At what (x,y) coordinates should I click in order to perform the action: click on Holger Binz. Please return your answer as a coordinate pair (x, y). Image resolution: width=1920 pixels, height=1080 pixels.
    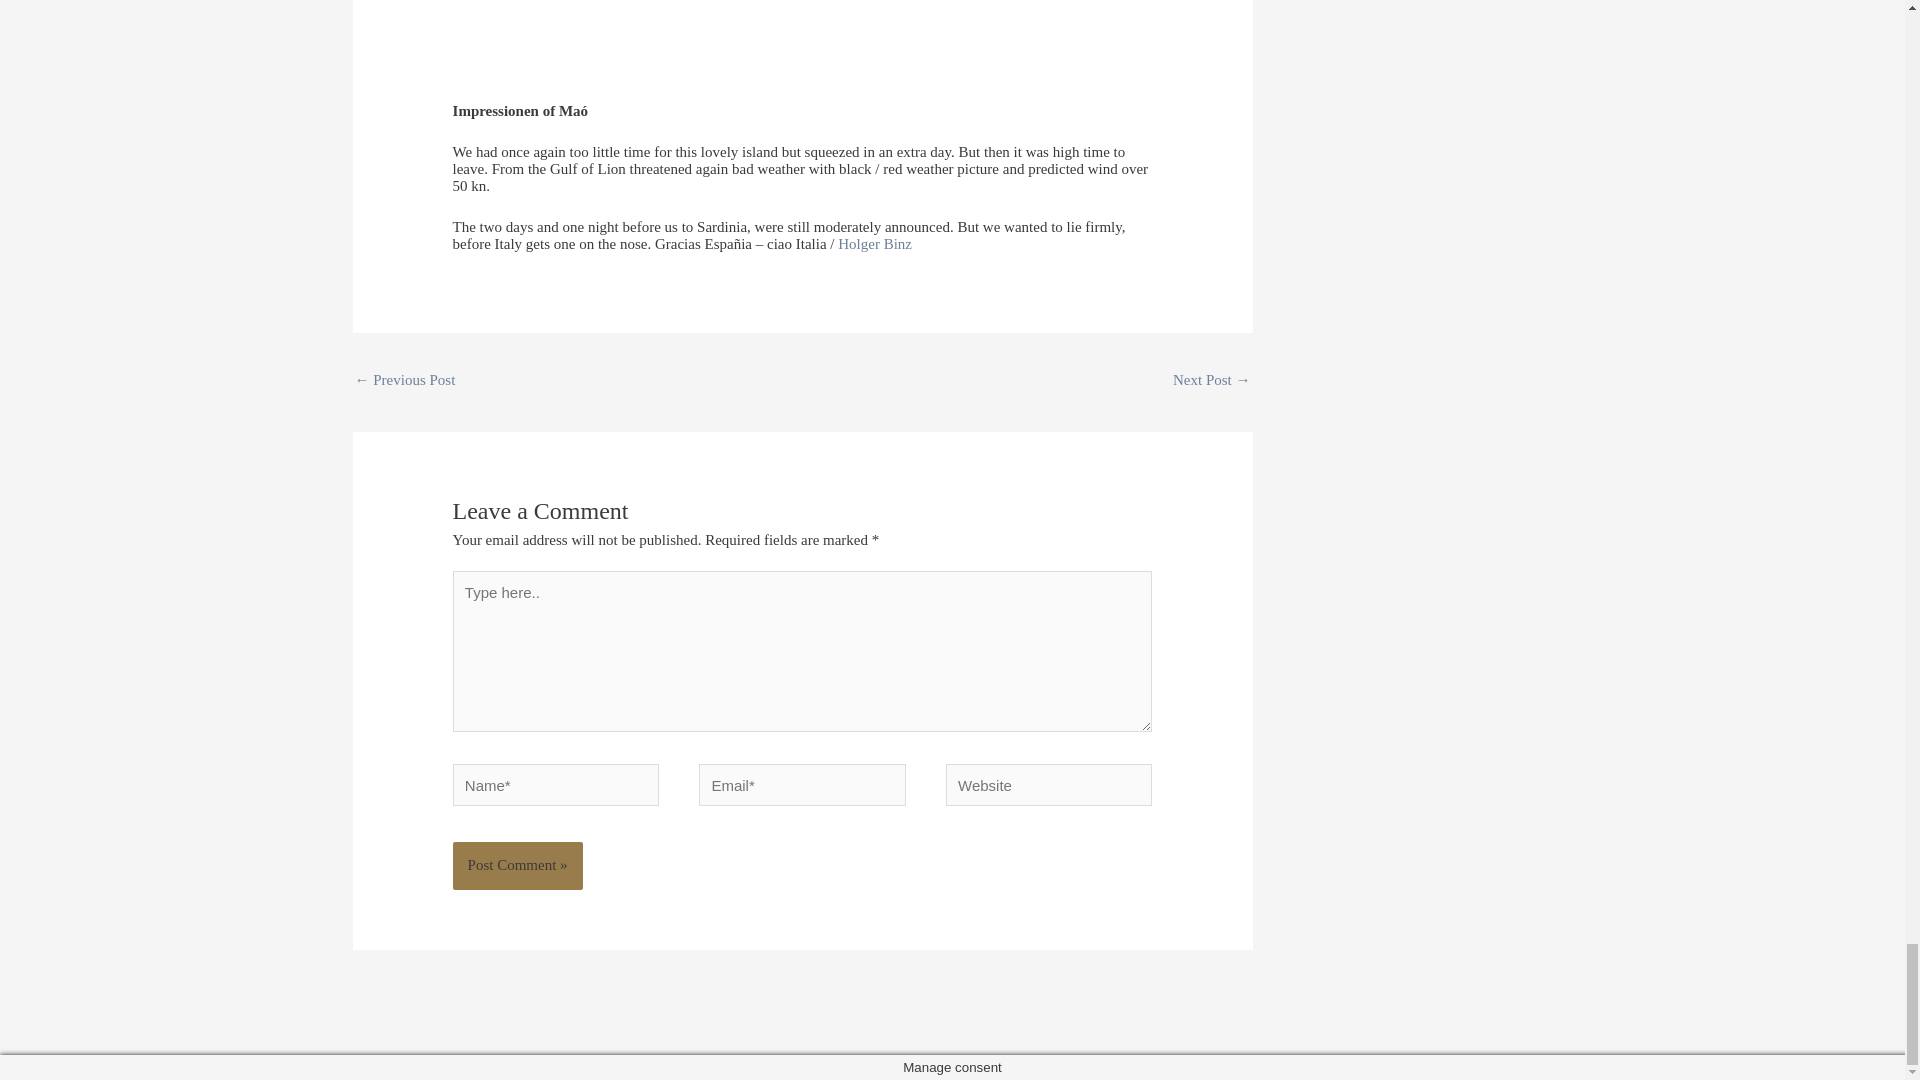
    Looking at the image, I should click on (874, 244).